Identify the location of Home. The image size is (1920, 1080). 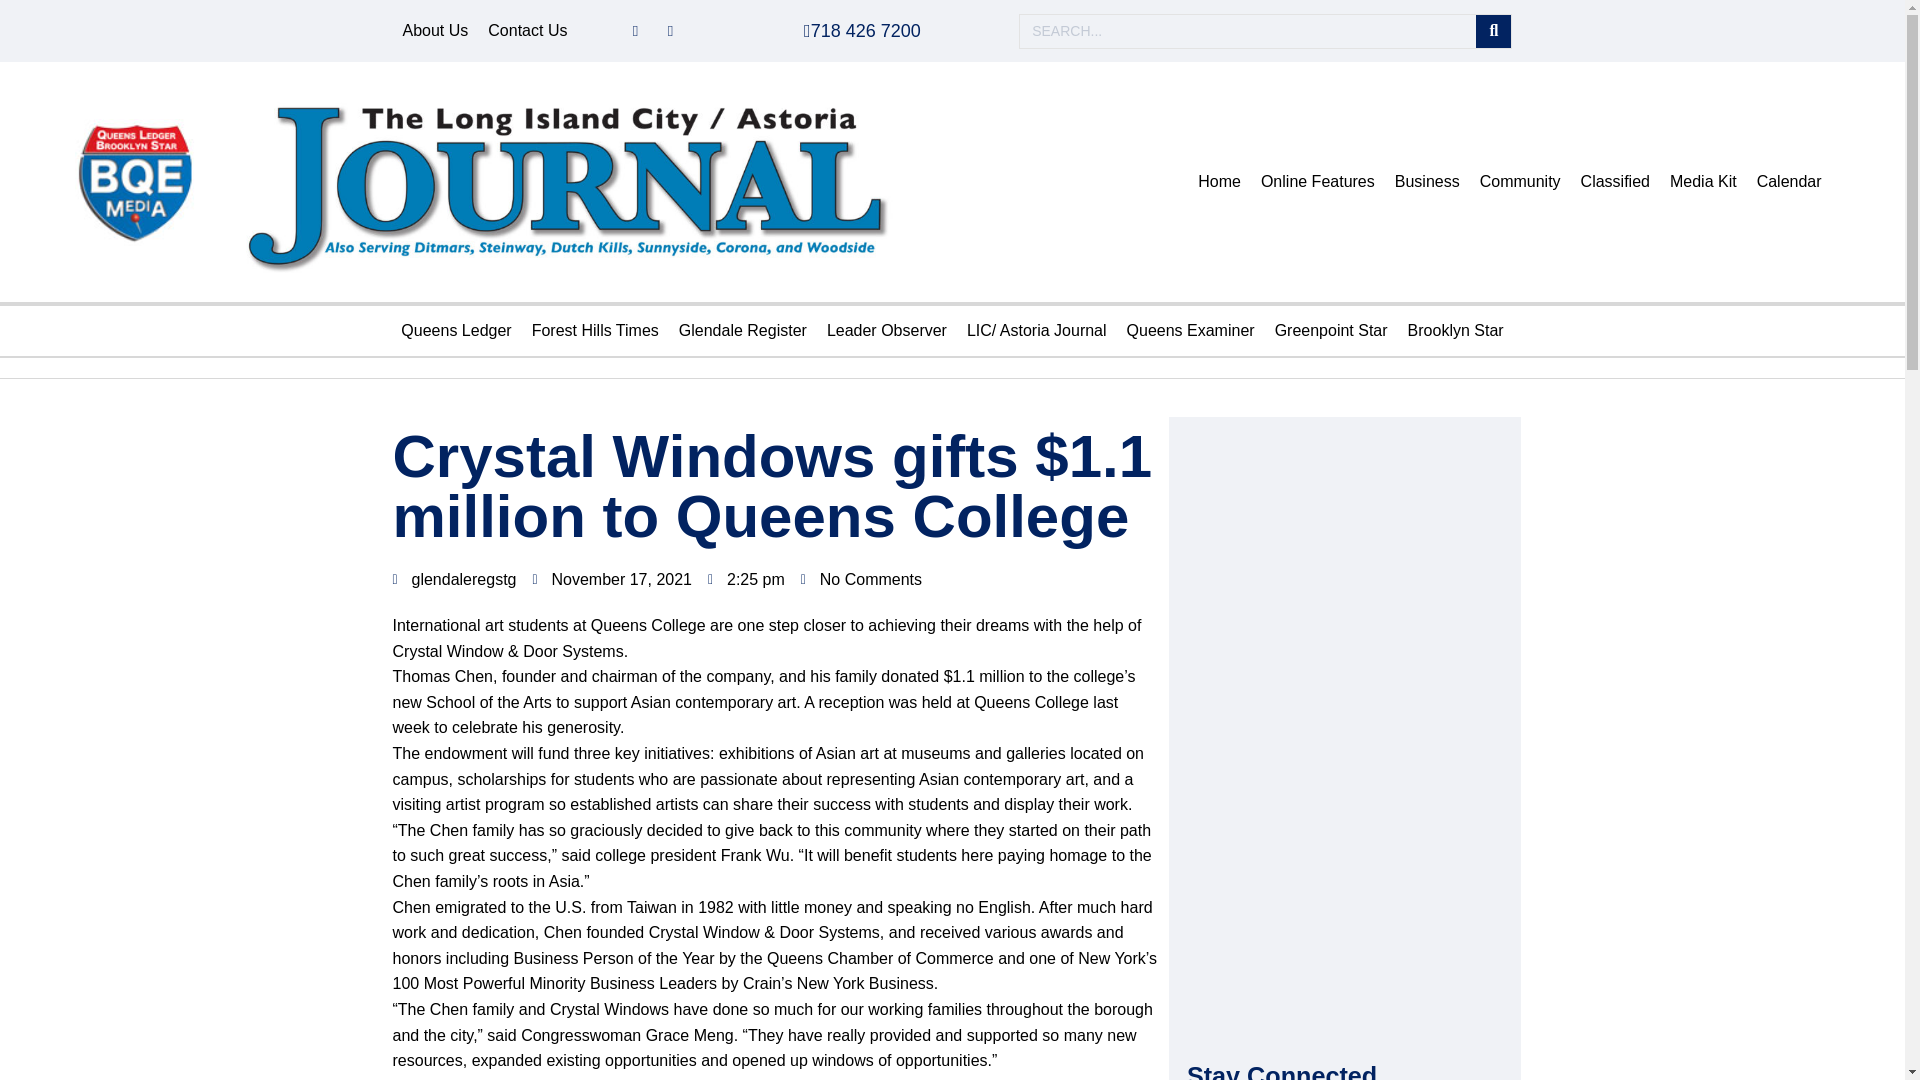
(1220, 182).